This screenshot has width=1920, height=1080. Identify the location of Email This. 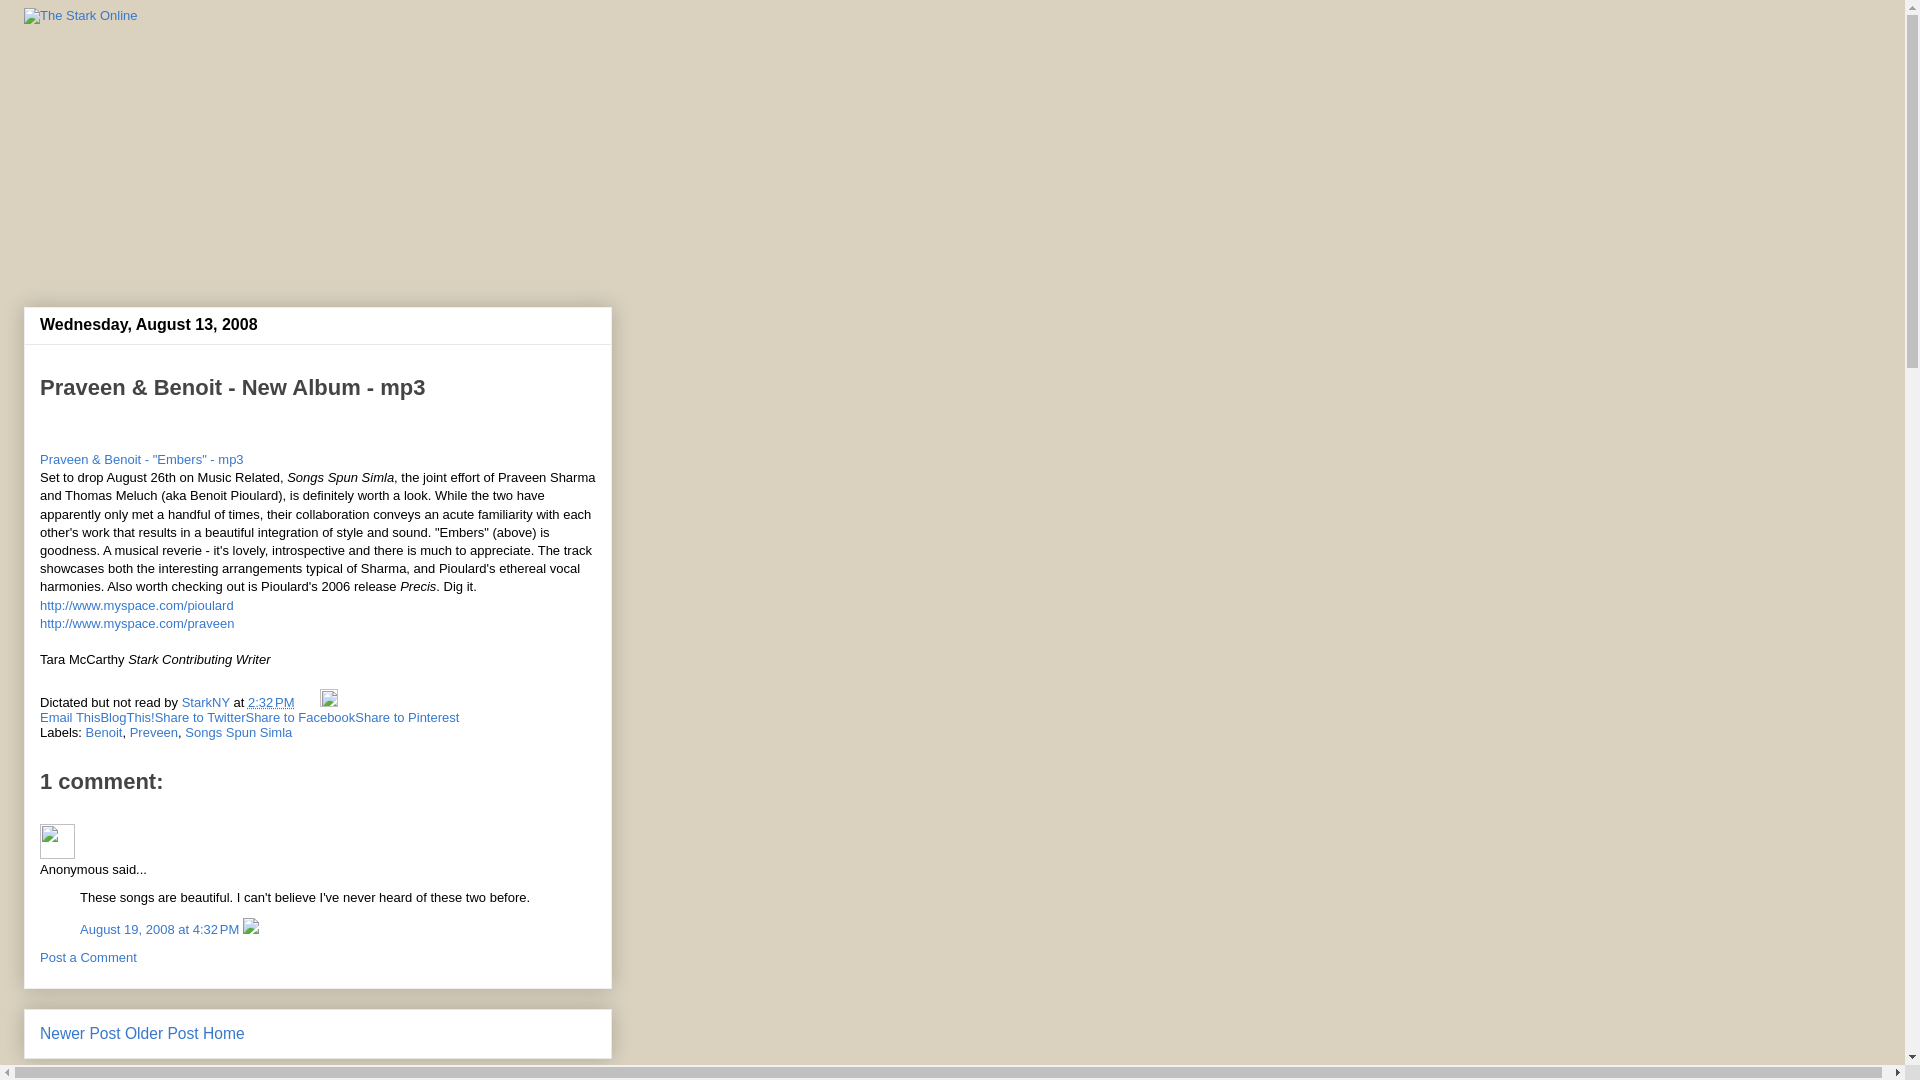
(70, 716).